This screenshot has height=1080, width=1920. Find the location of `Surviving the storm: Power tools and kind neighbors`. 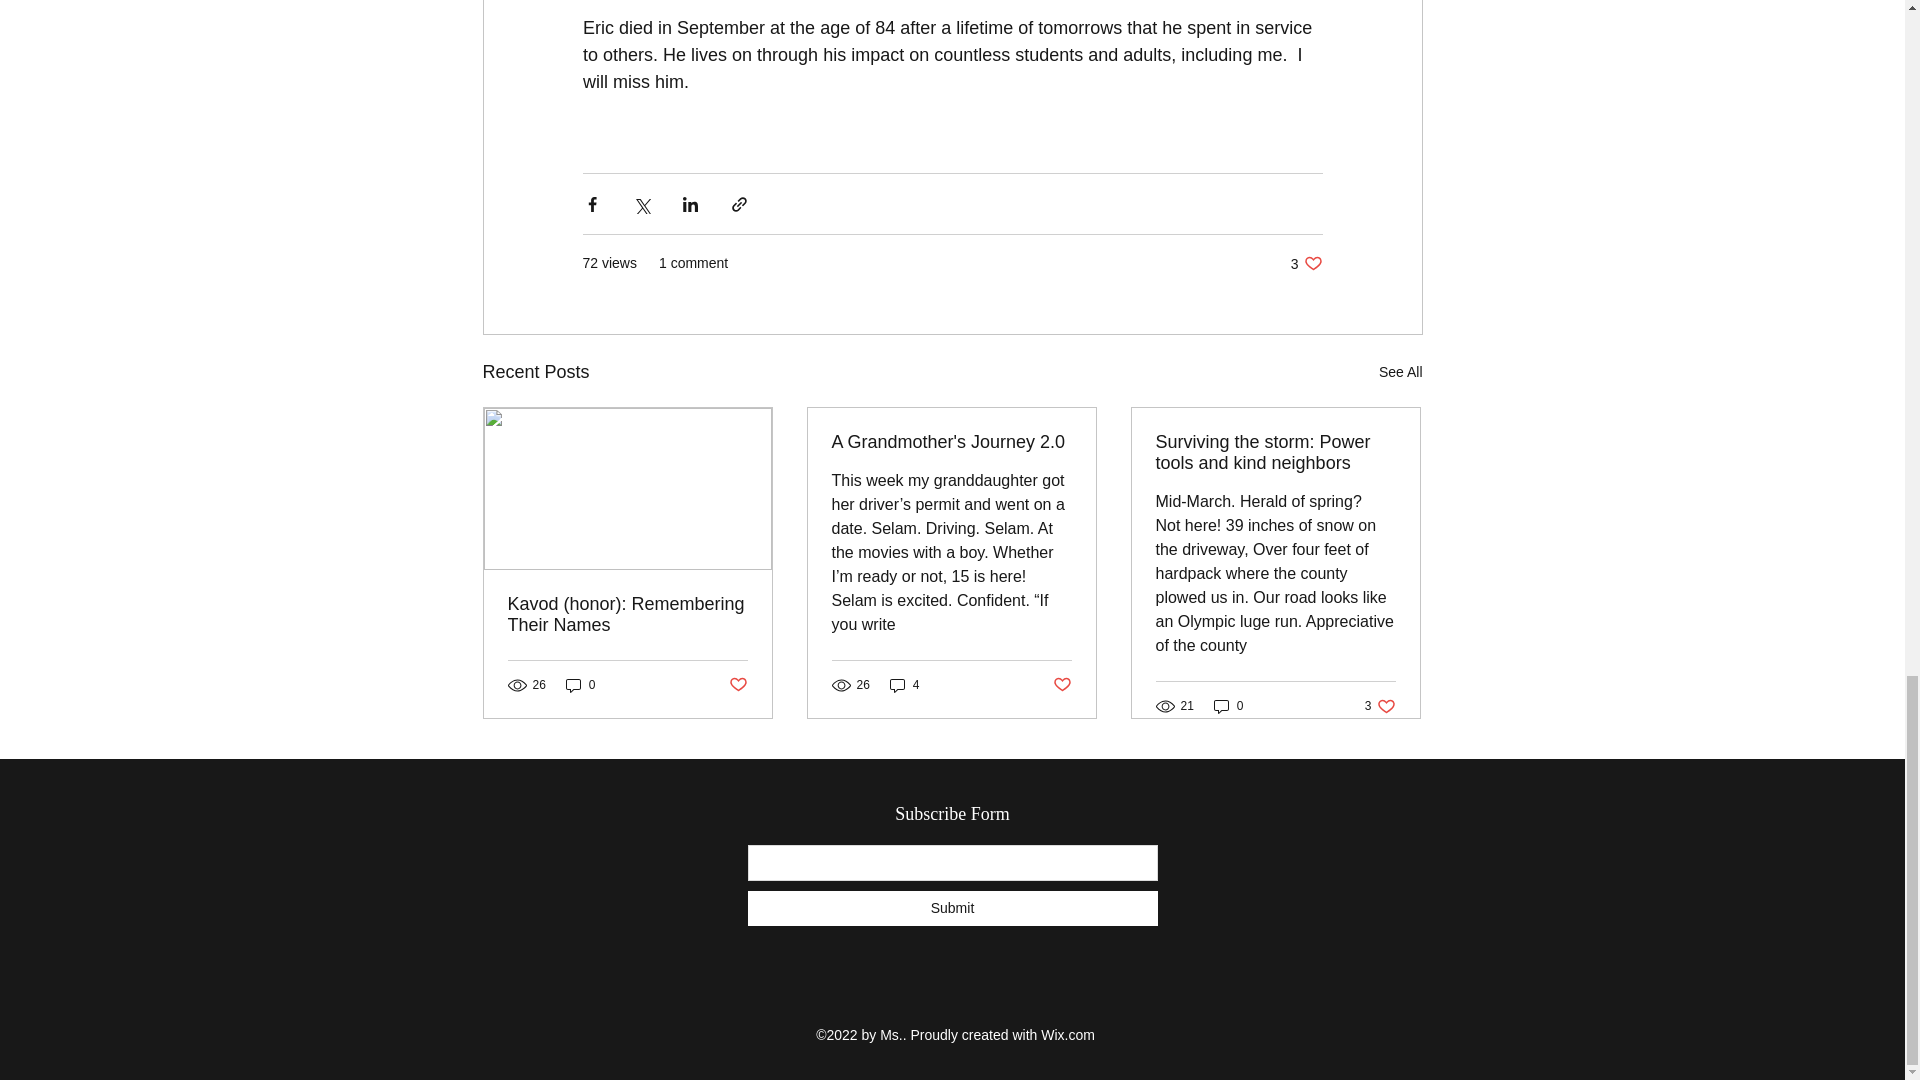

Surviving the storm: Power tools and kind neighbors is located at coordinates (580, 684).